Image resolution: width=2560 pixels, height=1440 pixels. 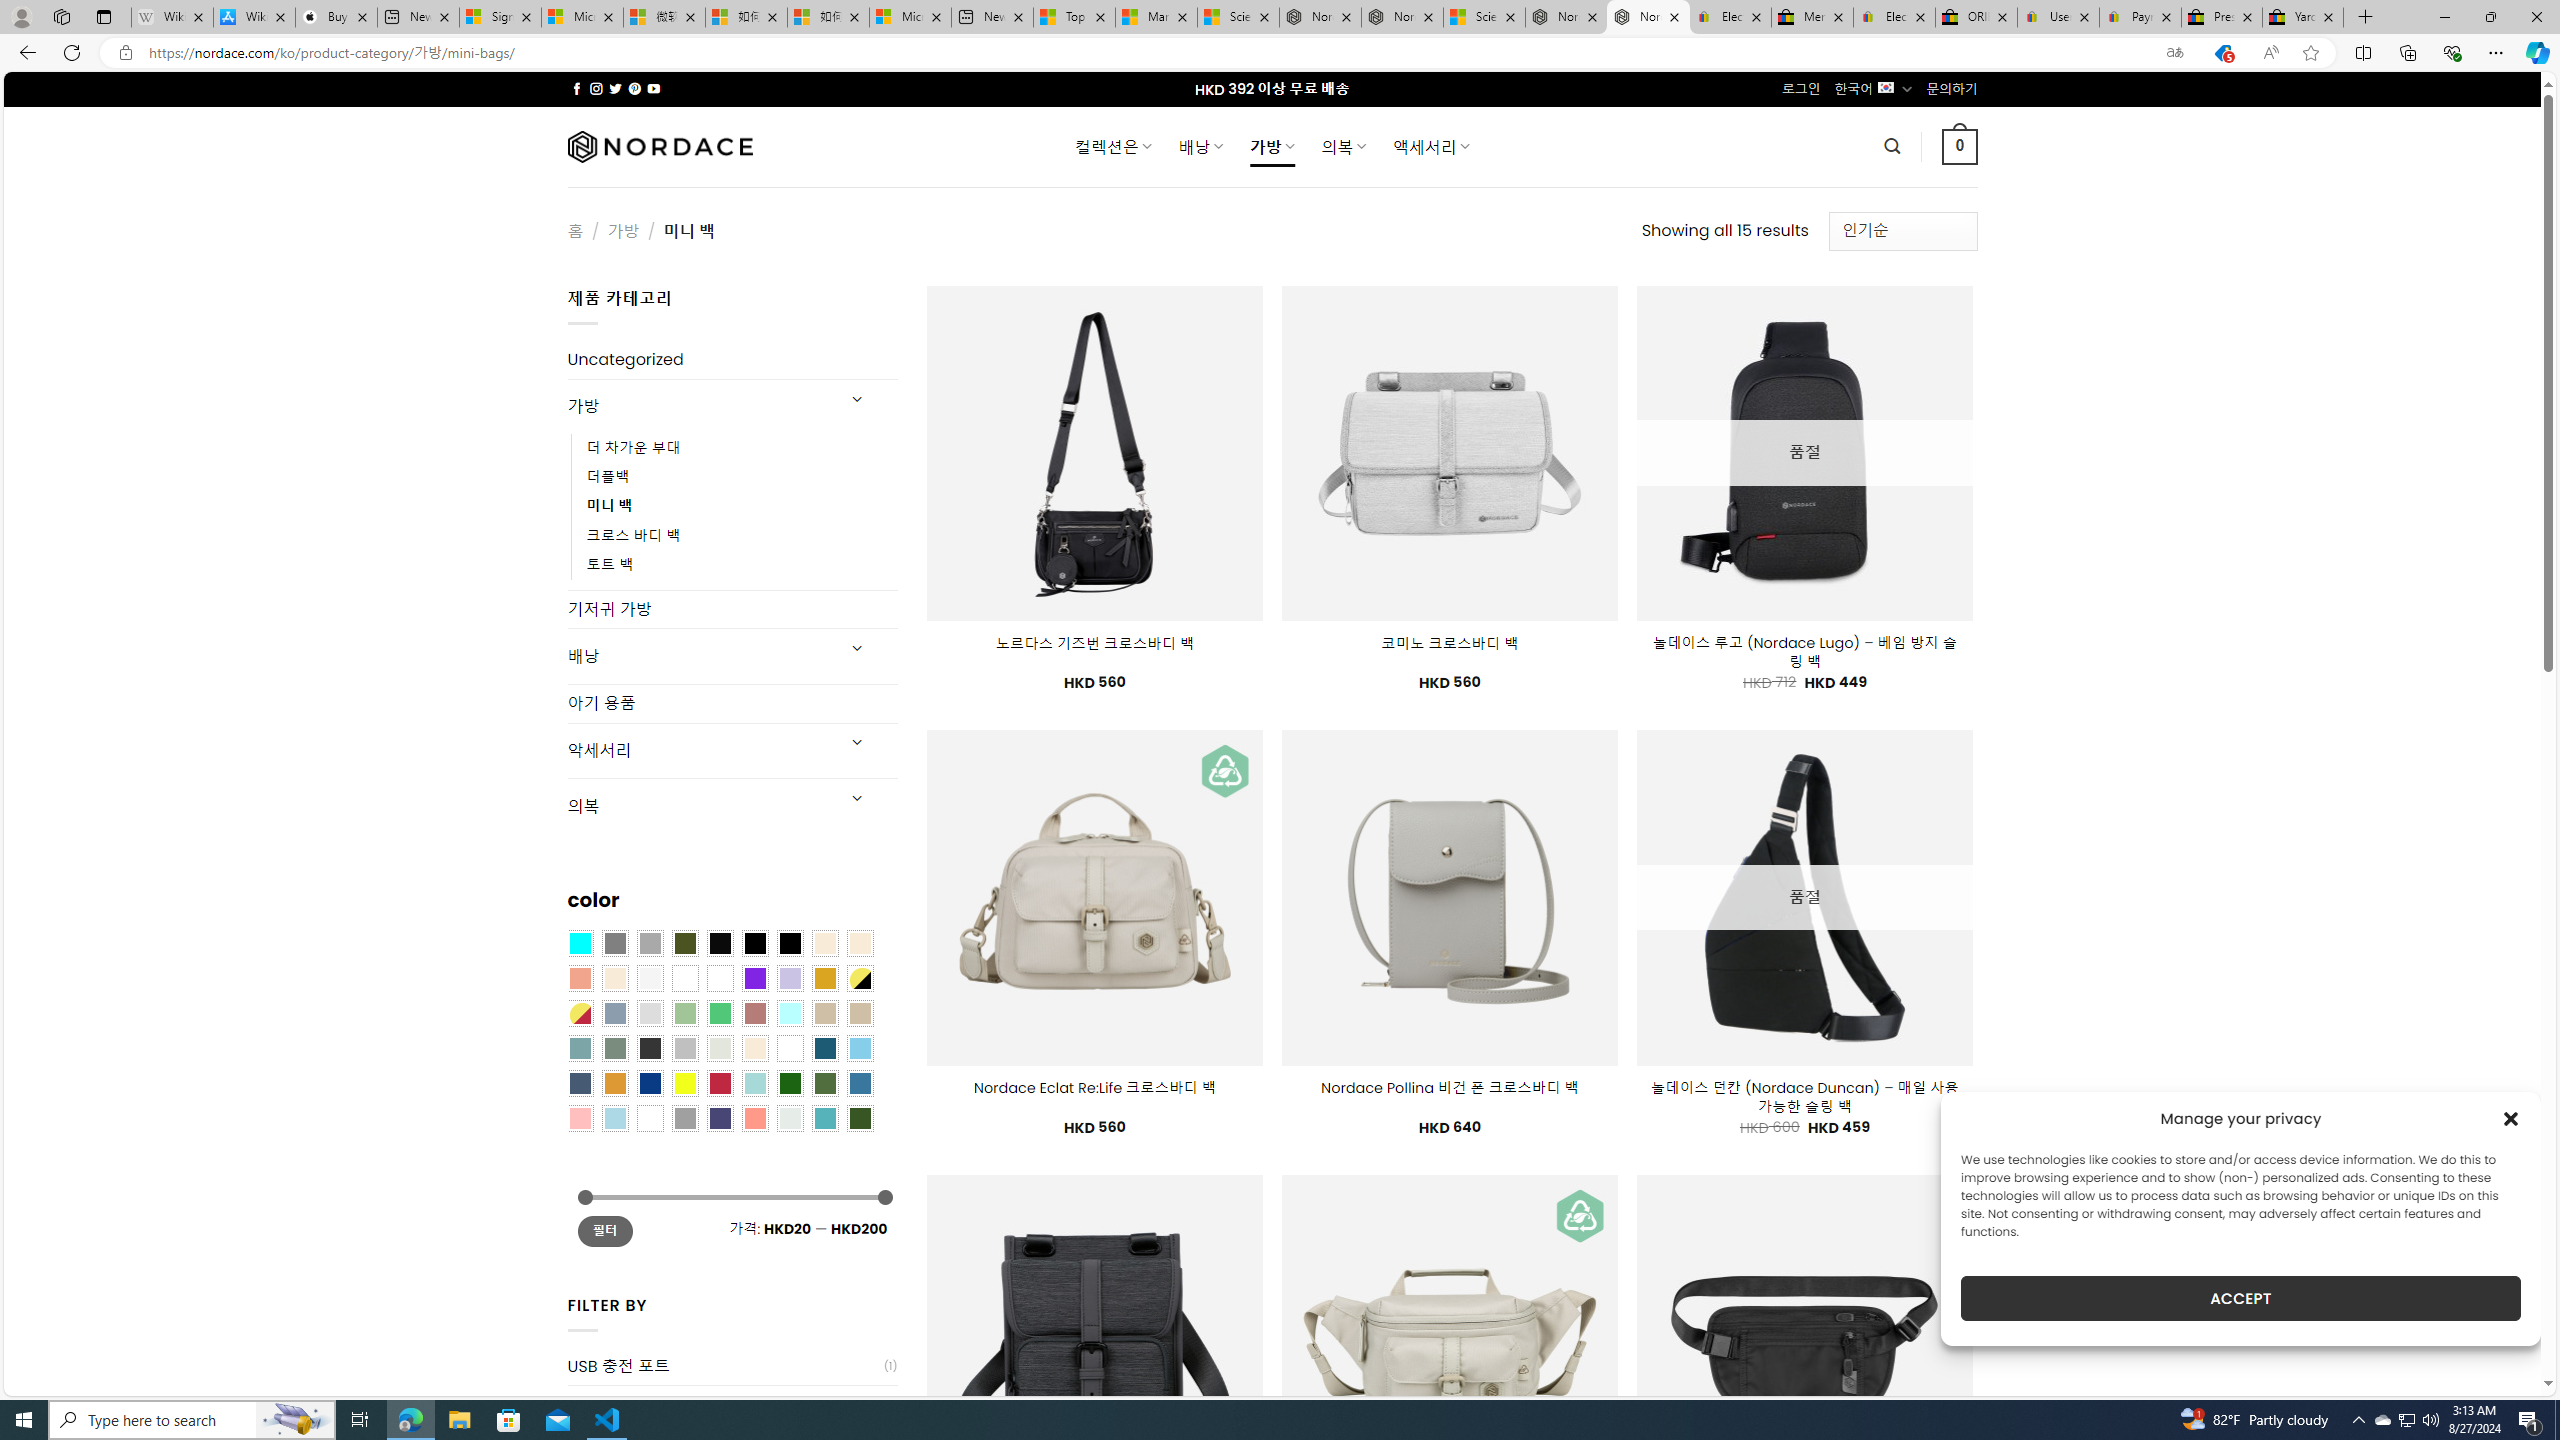 I want to click on Yard, Garden & Outdoor Living, so click(x=2302, y=17).